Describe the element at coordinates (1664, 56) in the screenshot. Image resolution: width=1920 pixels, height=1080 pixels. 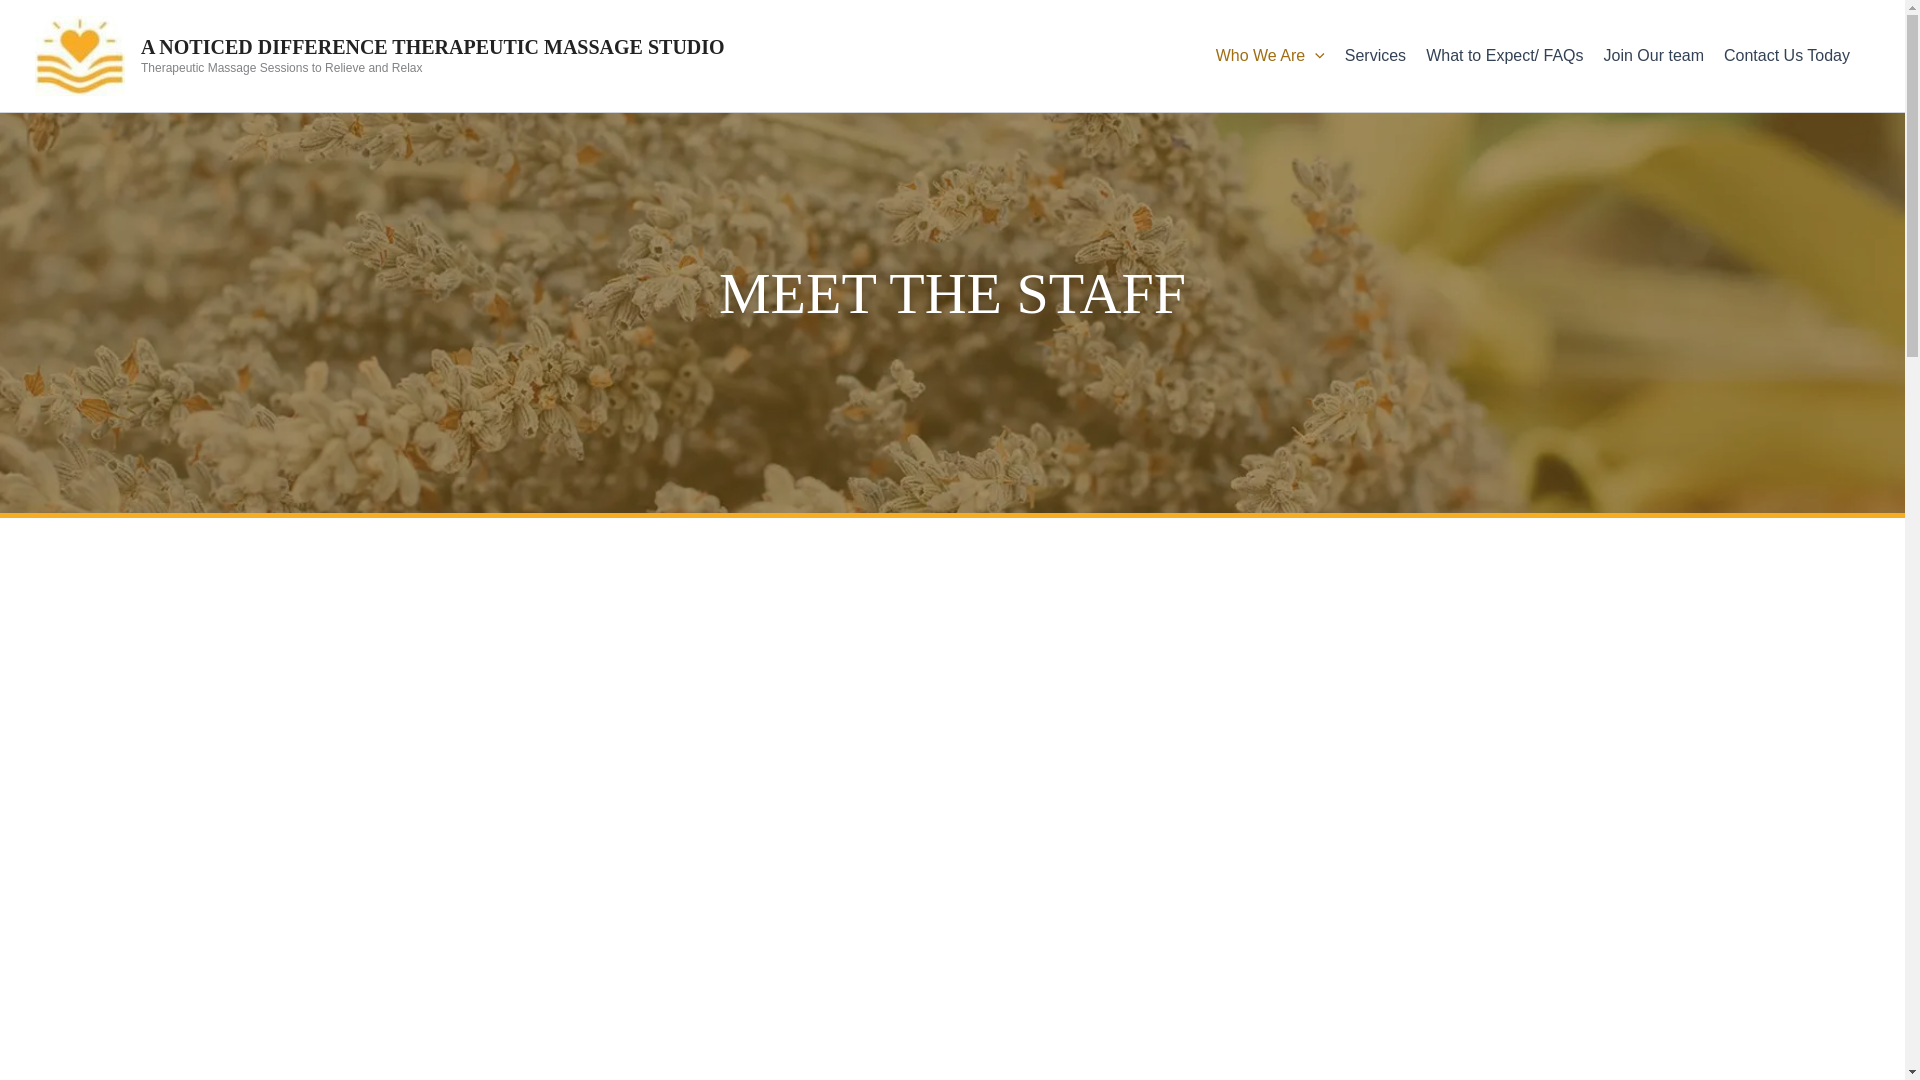
I see `Join Our team` at that location.